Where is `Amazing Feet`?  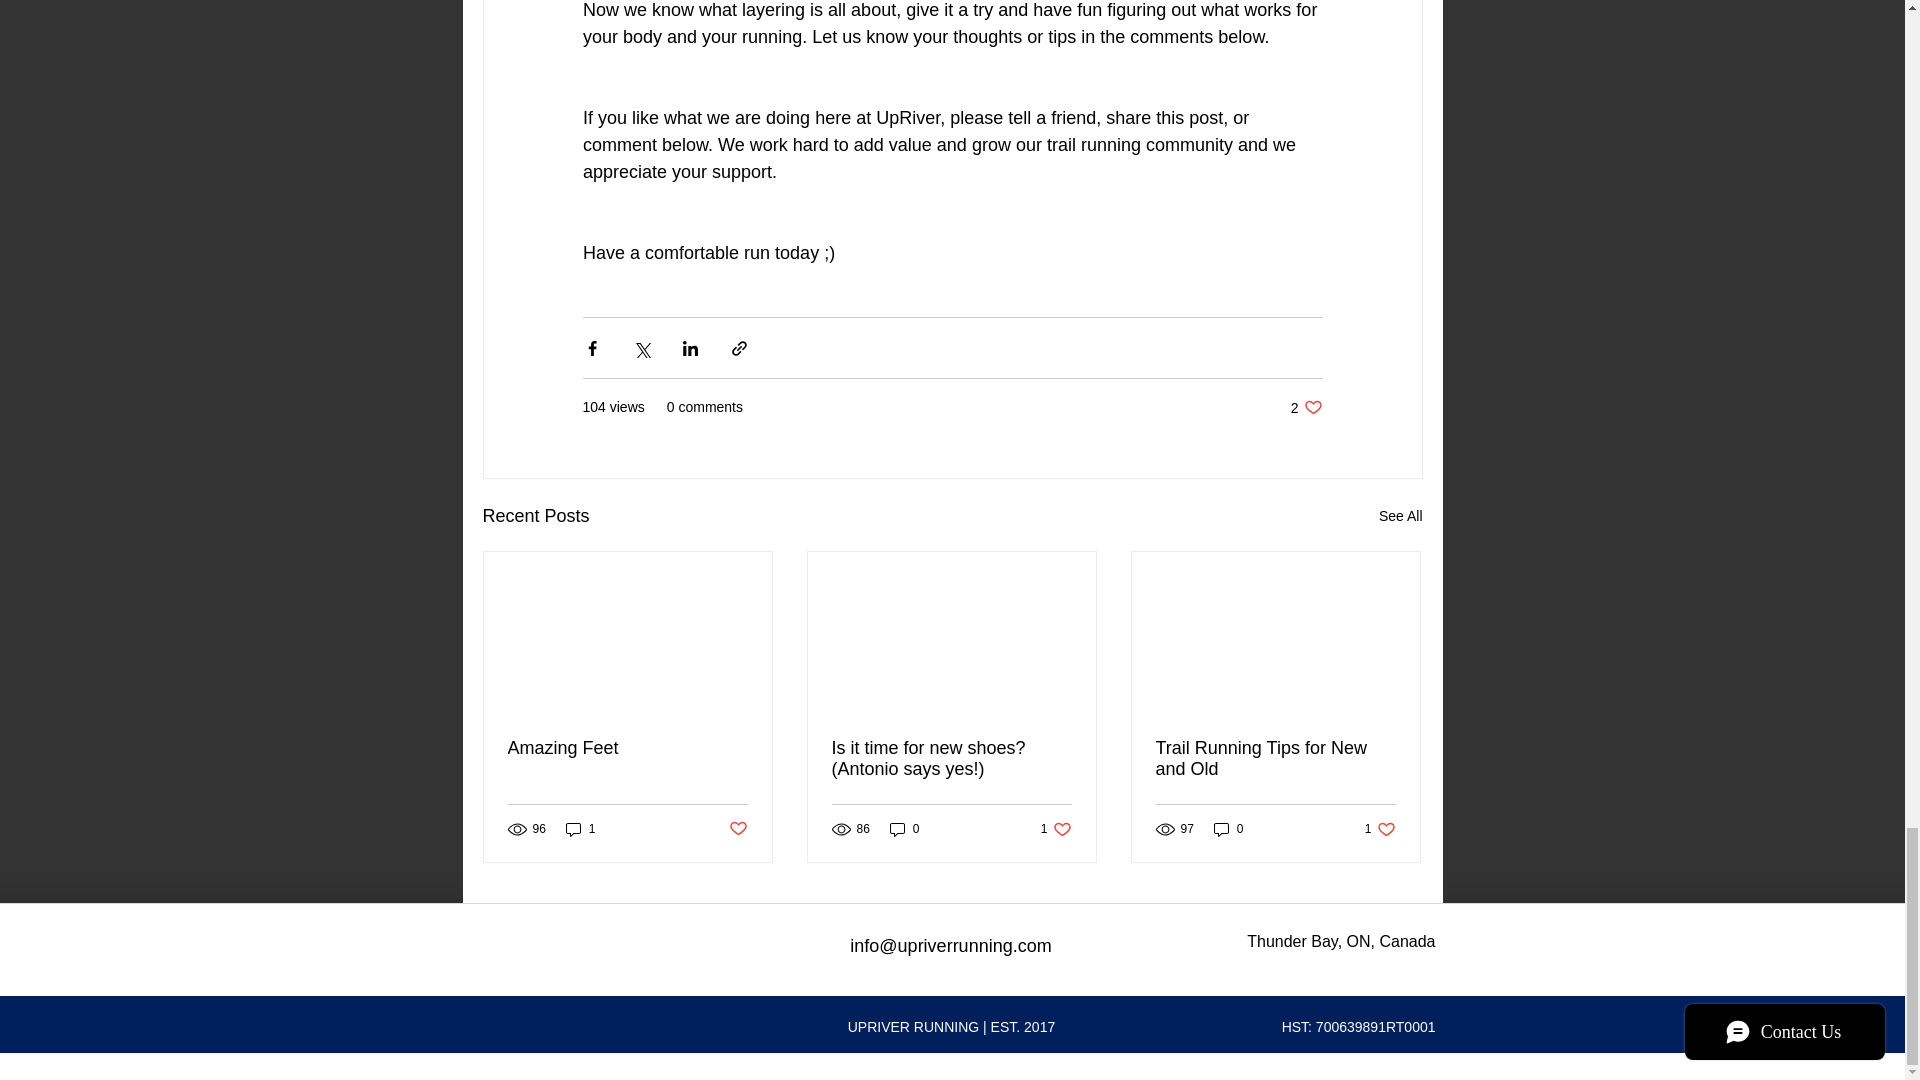 Amazing Feet is located at coordinates (1400, 516).